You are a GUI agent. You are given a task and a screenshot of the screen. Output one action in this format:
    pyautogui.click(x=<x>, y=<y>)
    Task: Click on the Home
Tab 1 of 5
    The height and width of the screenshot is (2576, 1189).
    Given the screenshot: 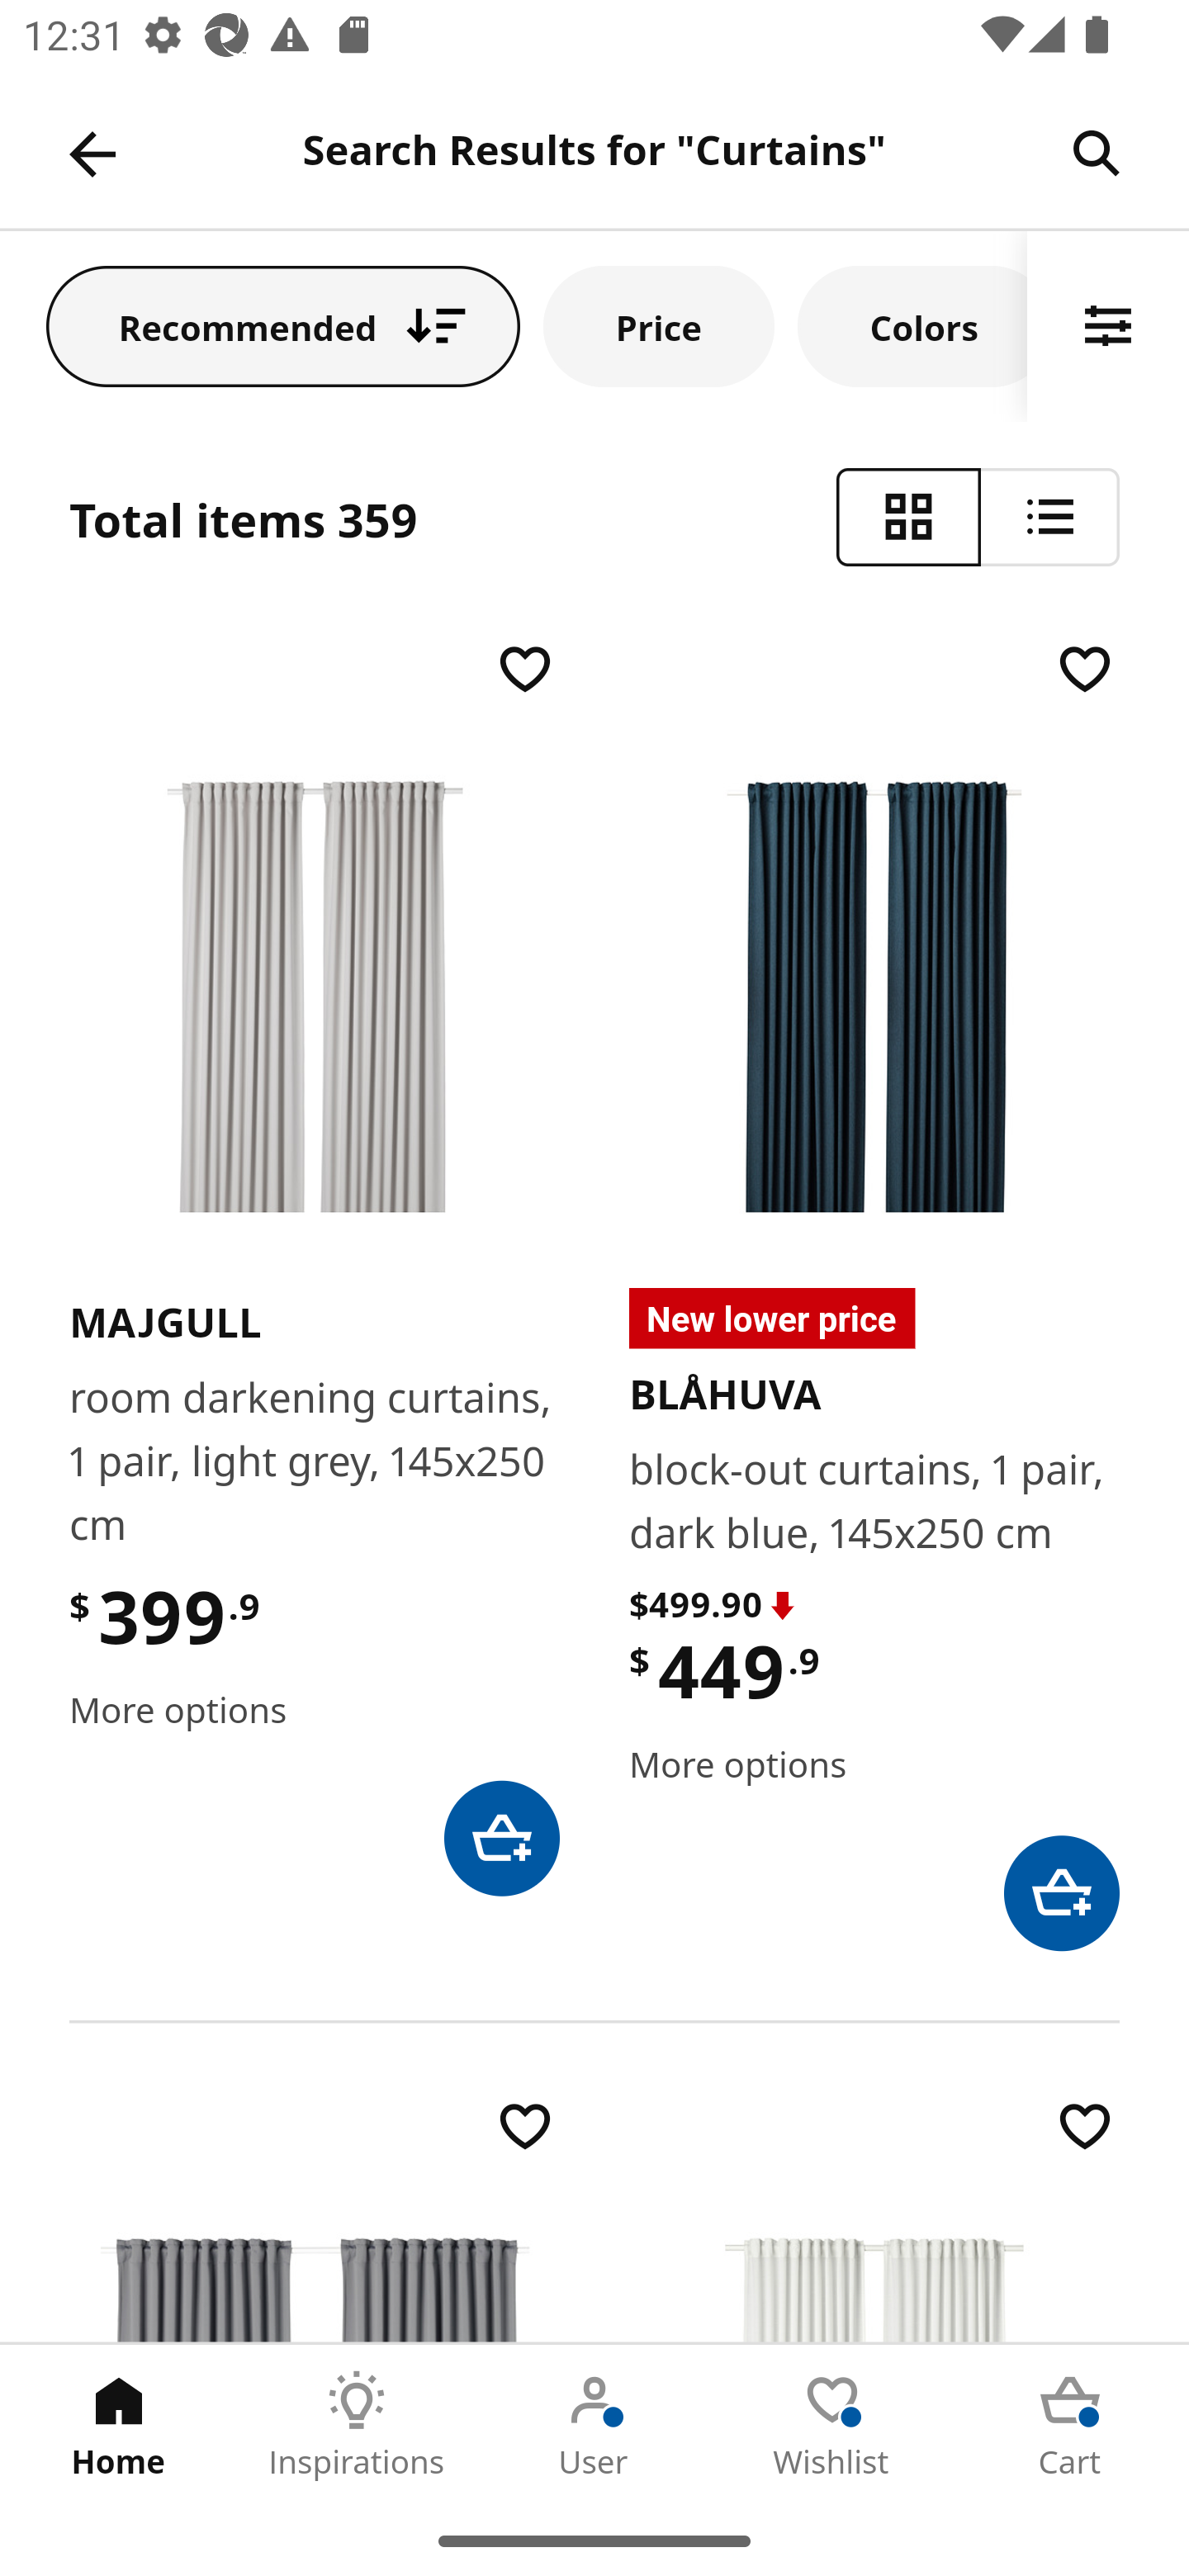 What is the action you would take?
    pyautogui.click(x=119, y=2425)
    